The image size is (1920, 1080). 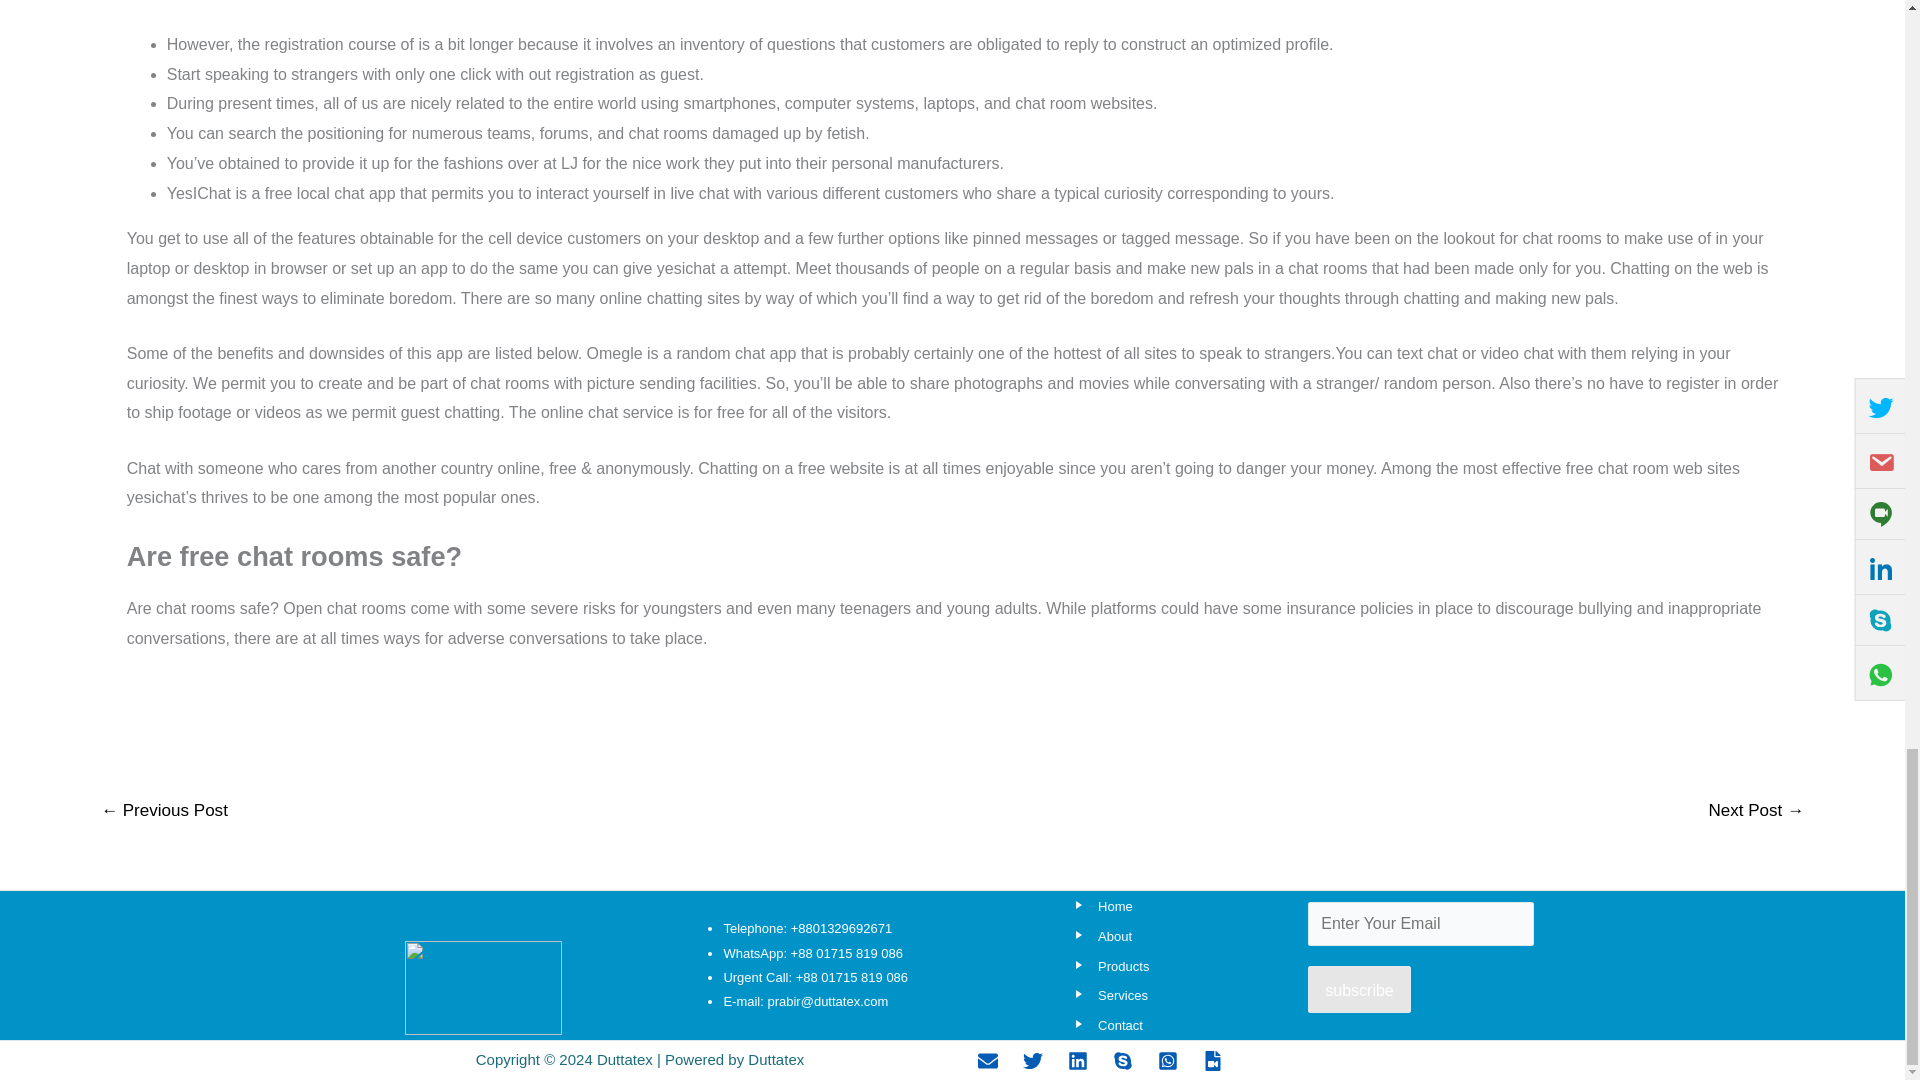 I want to click on subscribe, so click(x=1358, y=990).